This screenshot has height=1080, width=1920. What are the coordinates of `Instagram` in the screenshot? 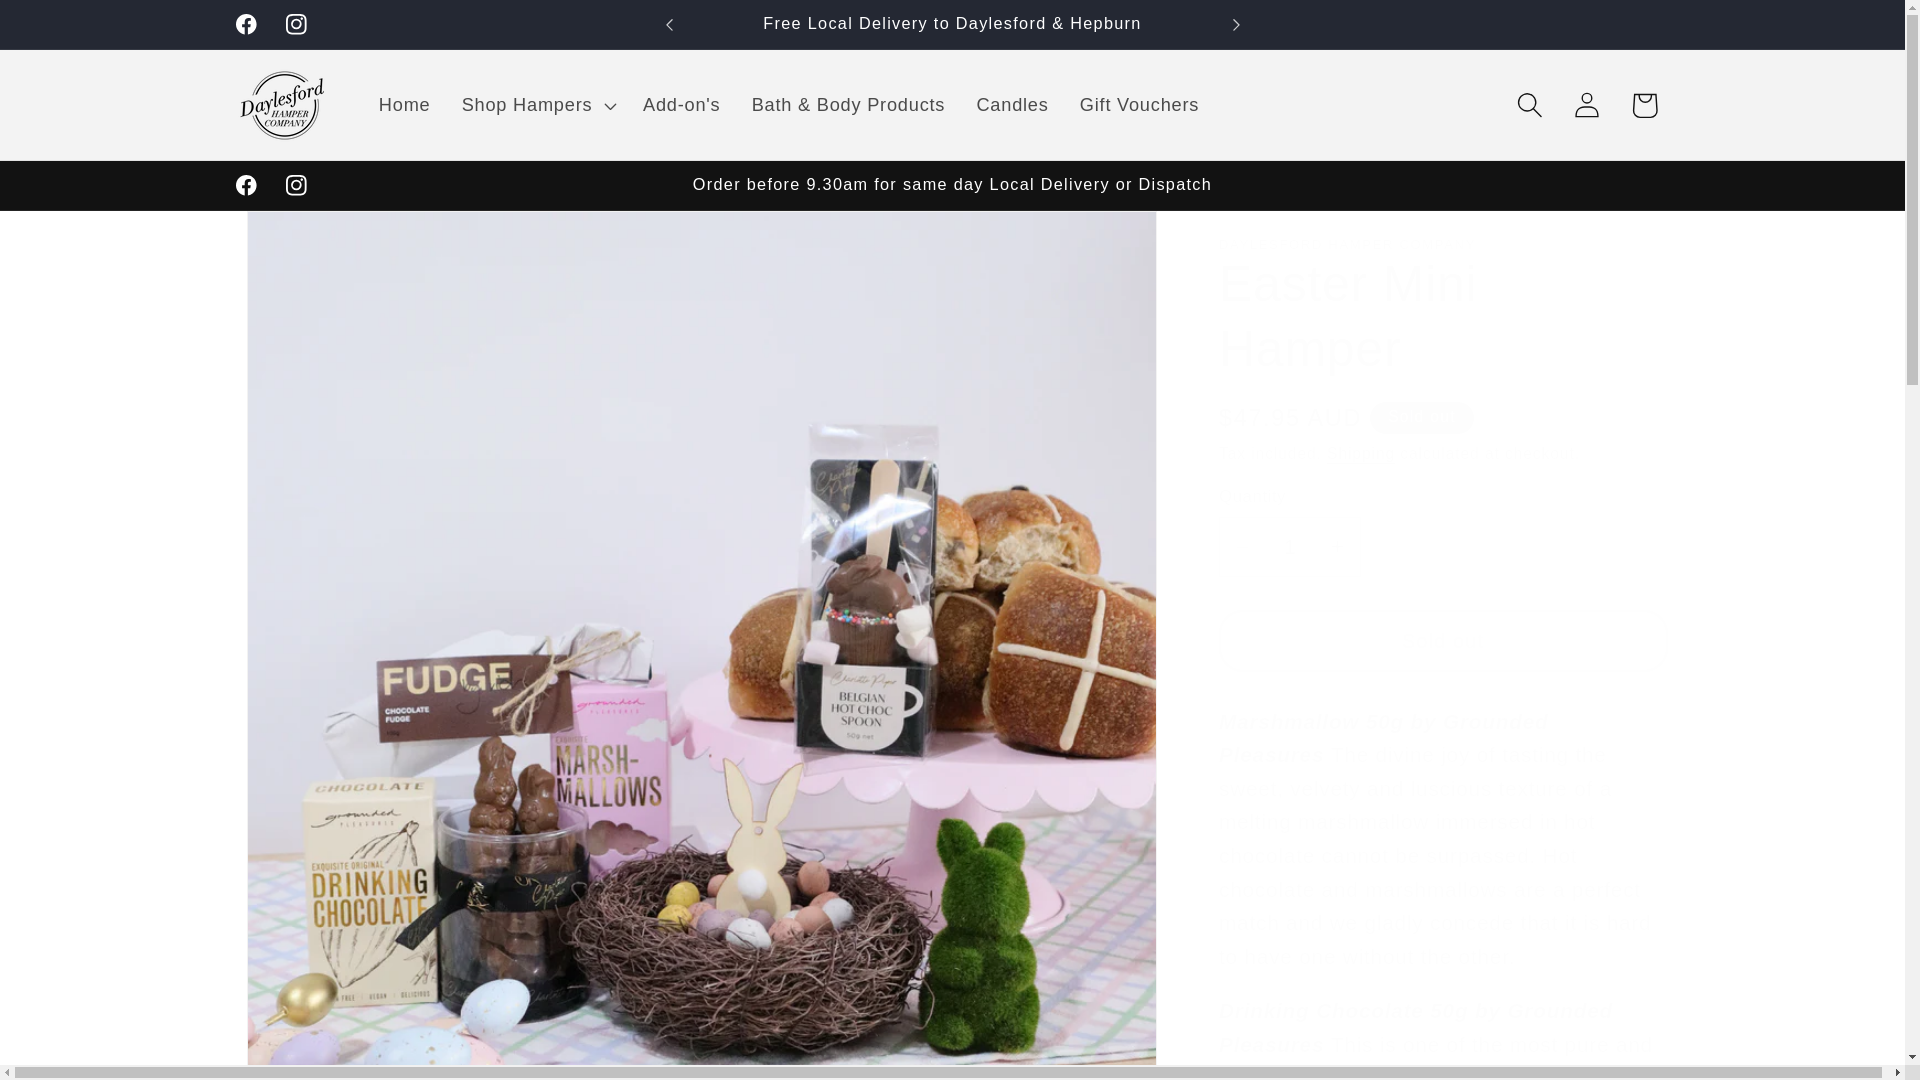 It's located at (295, 24).